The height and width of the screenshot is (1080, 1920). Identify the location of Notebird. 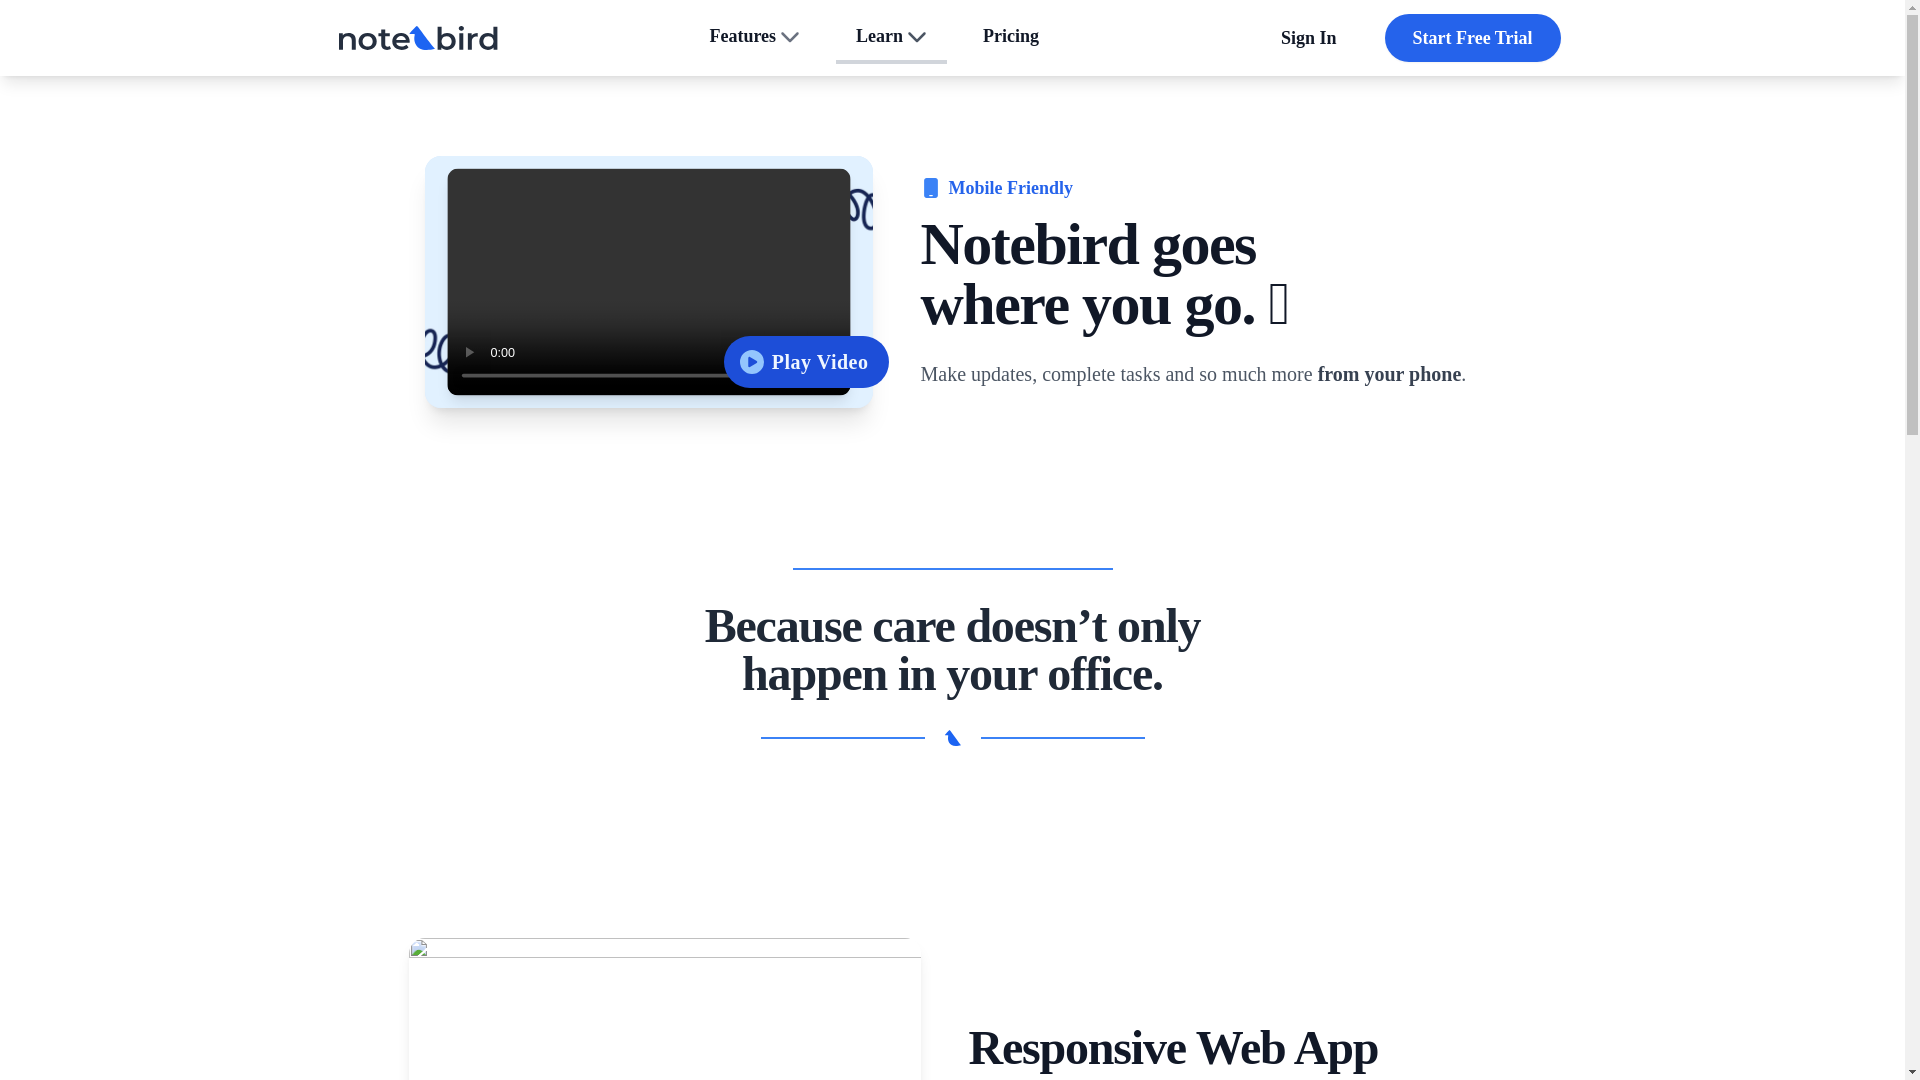
(890, 37).